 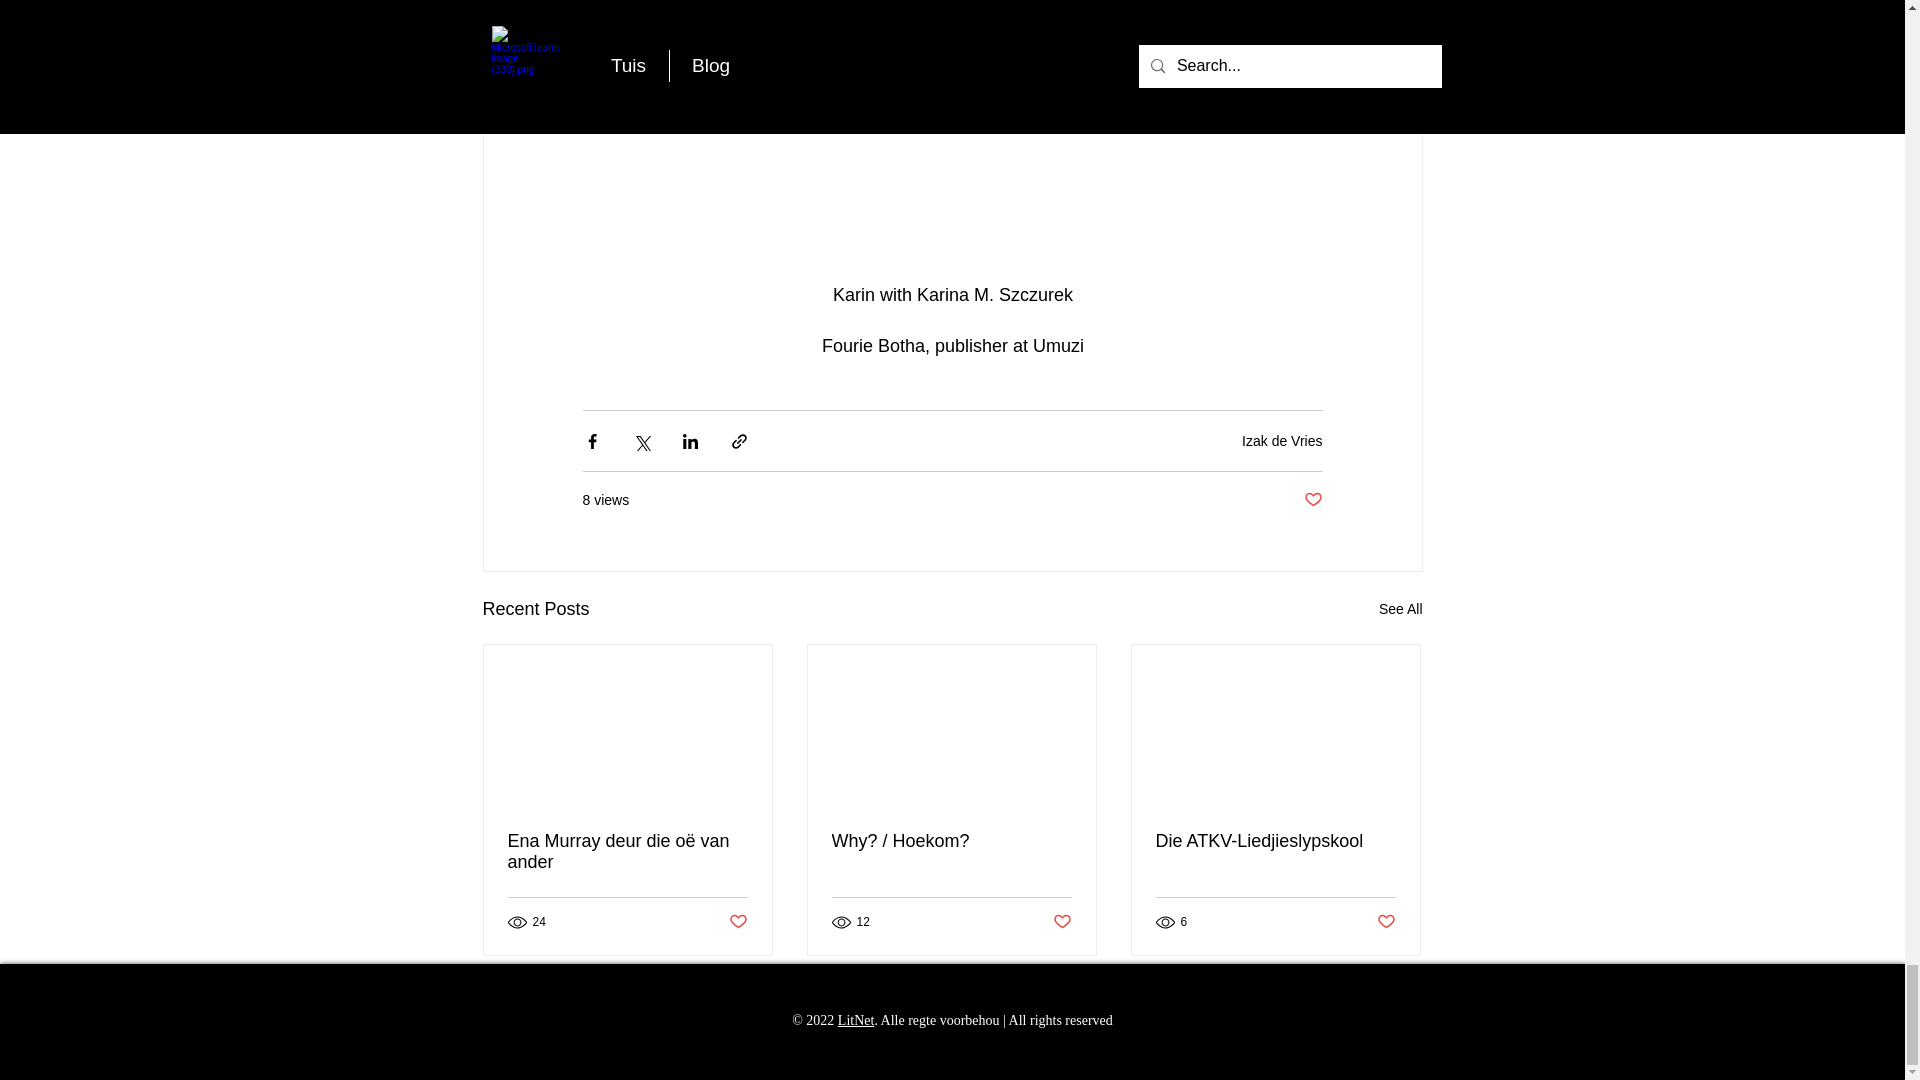 I want to click on Post not marked as liked, so click(x=1062, y=922).